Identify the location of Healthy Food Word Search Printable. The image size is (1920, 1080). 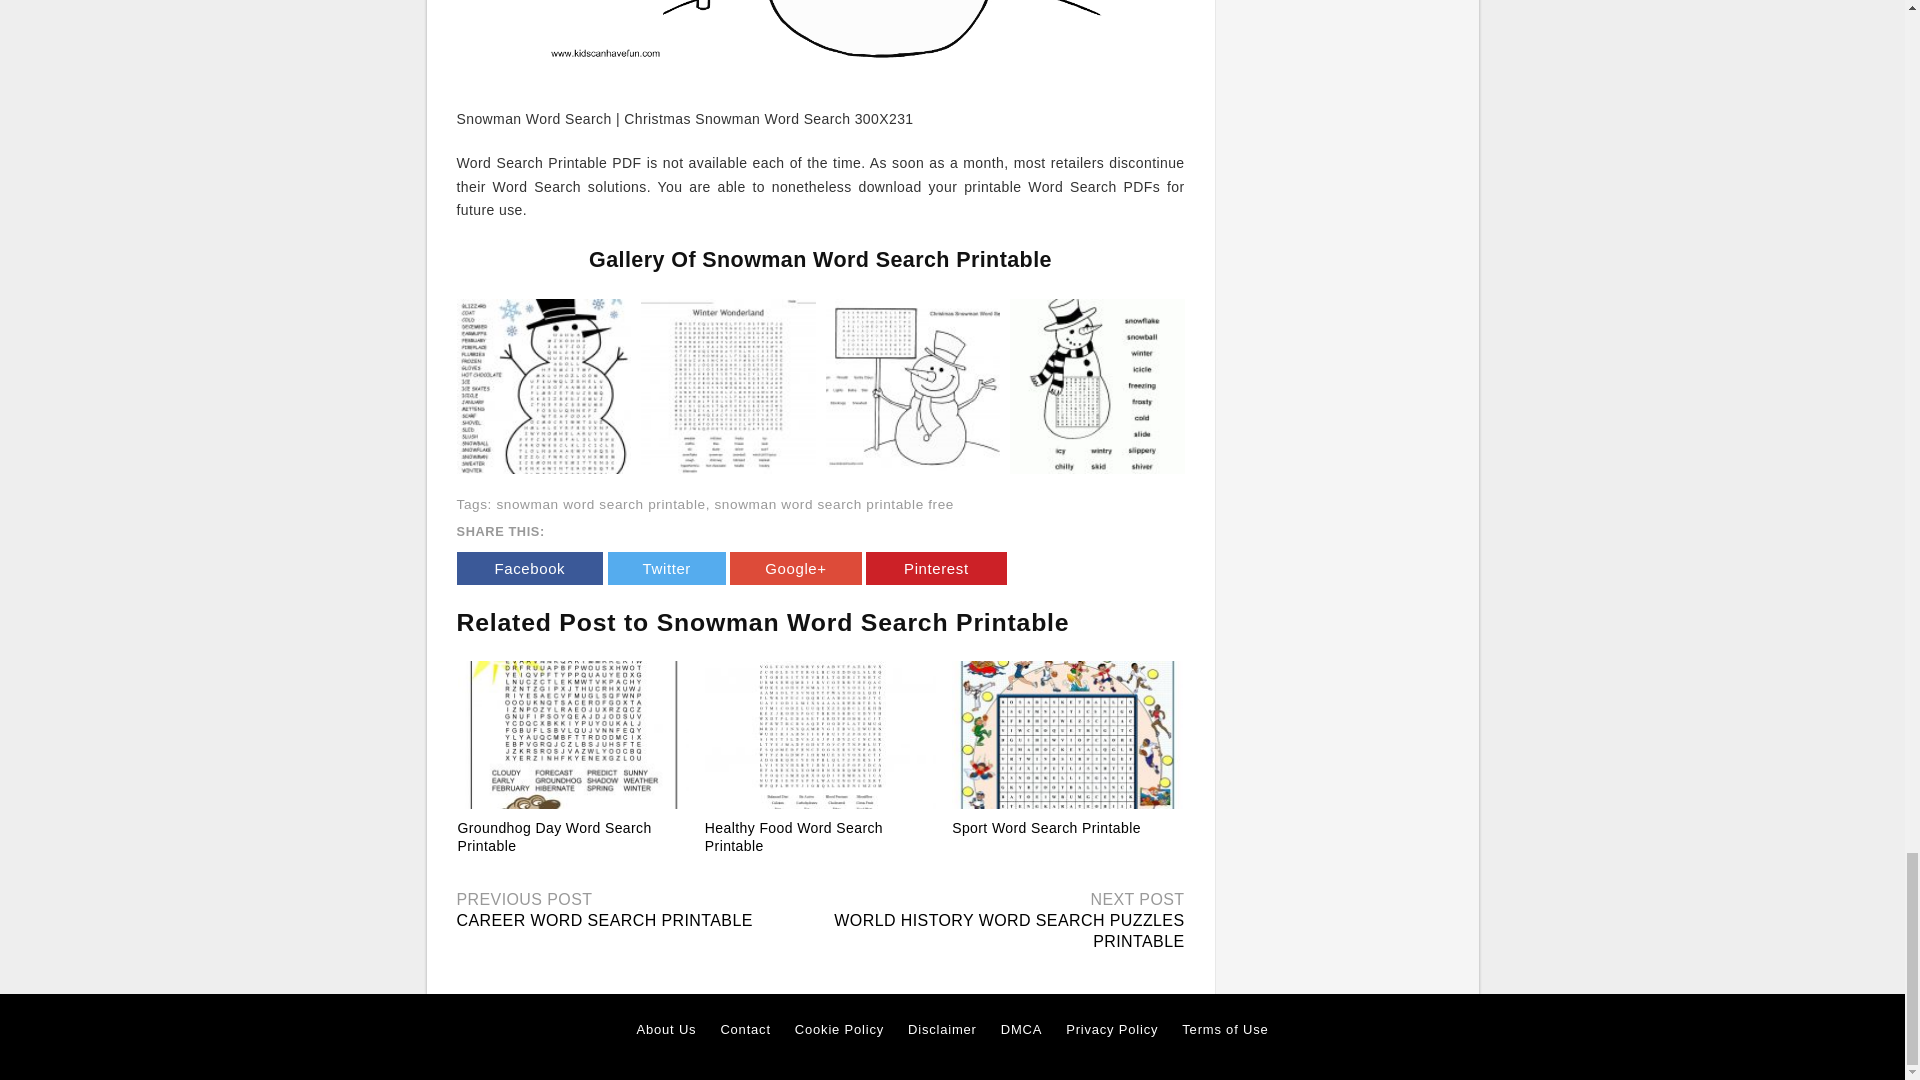
(820, 734).